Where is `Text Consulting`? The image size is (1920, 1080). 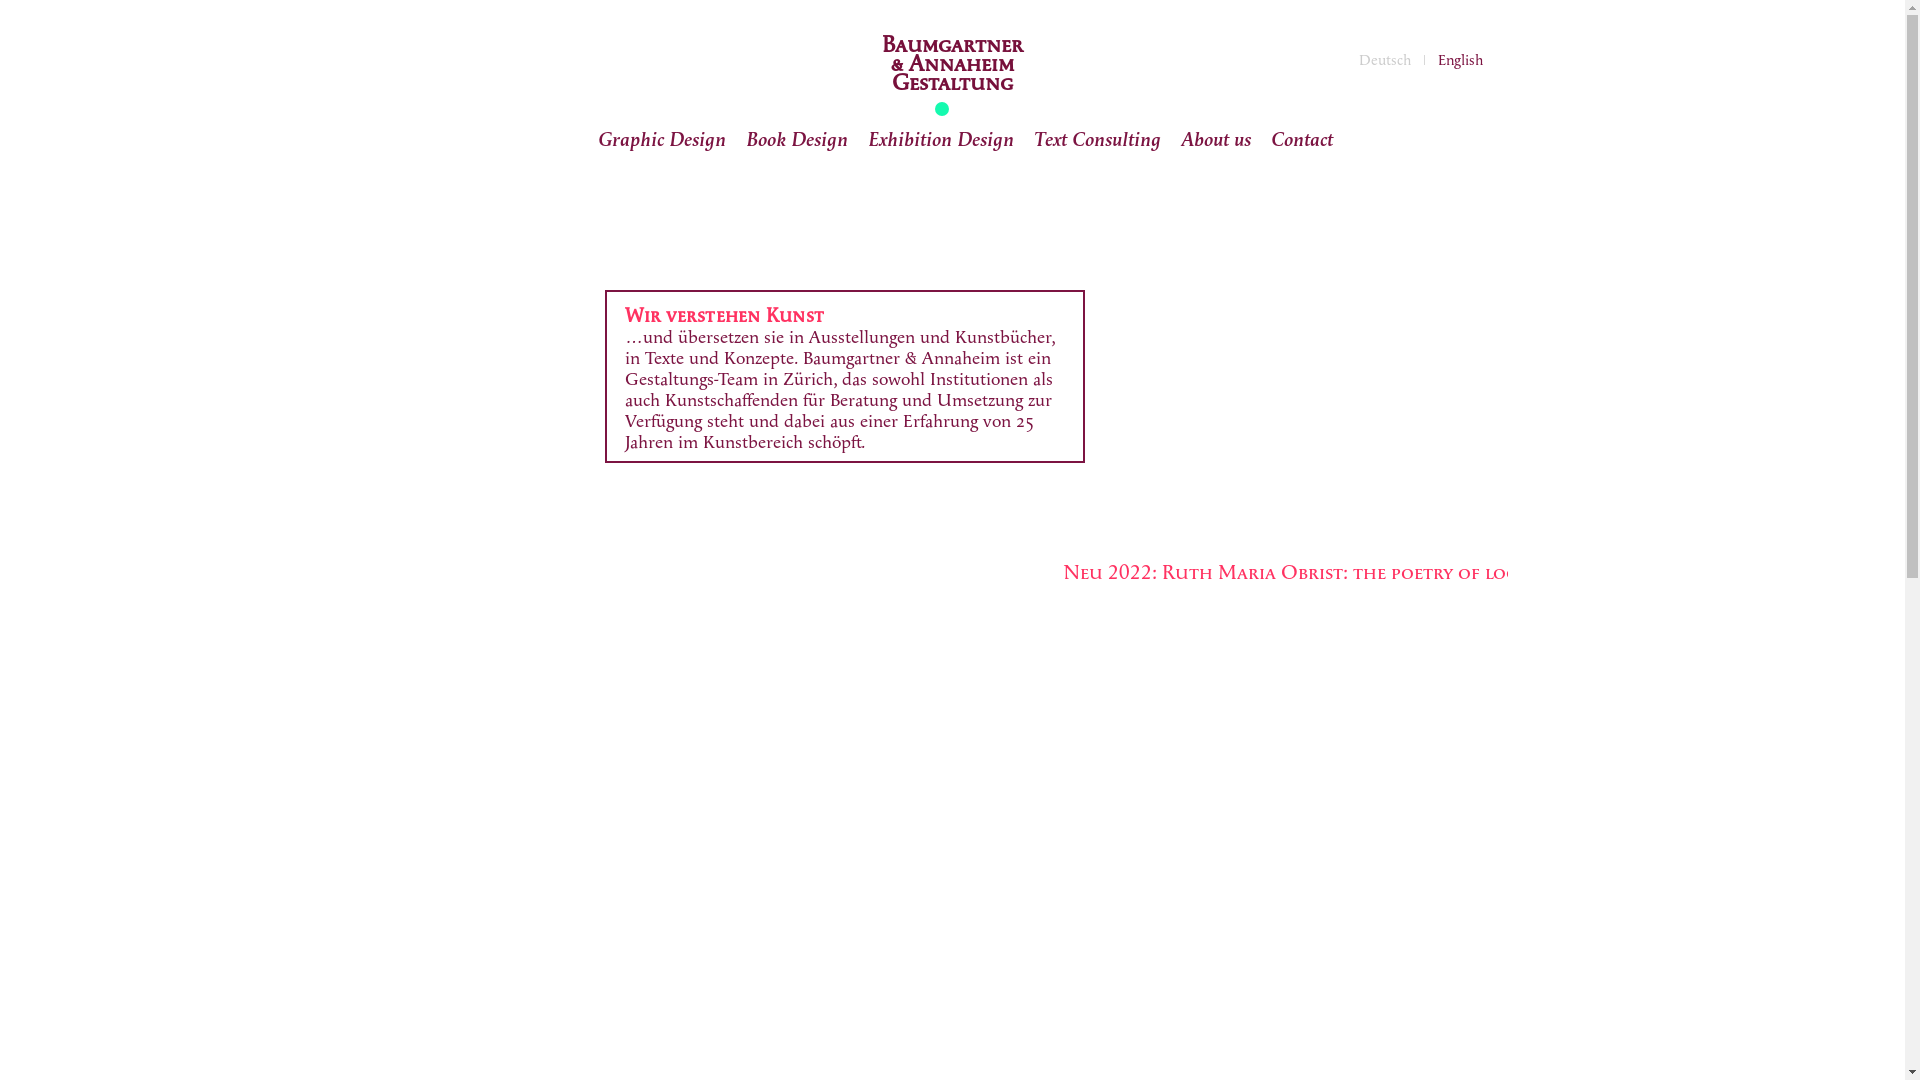
Text Consulting is located at coordinates (1098, 140).